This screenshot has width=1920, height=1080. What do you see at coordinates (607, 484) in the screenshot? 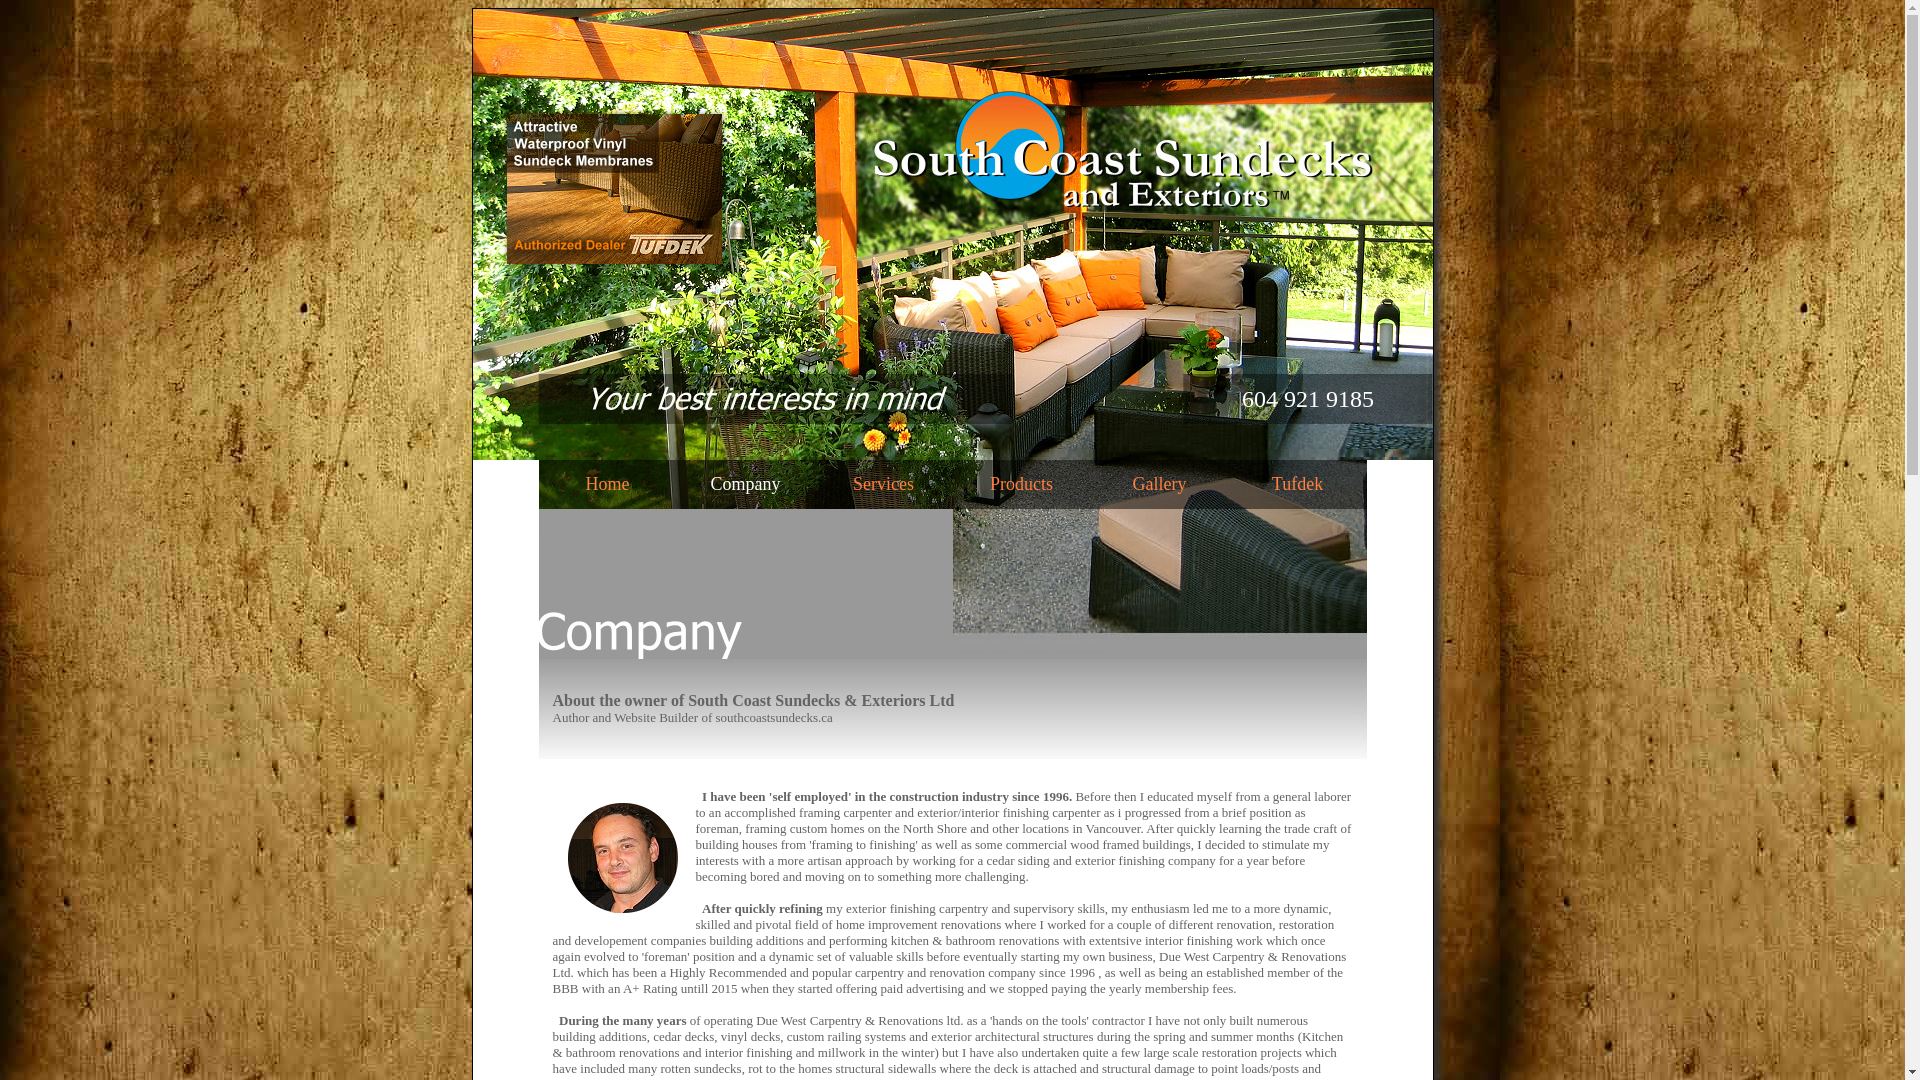
I see `Home` at bounding box center [607, 484].